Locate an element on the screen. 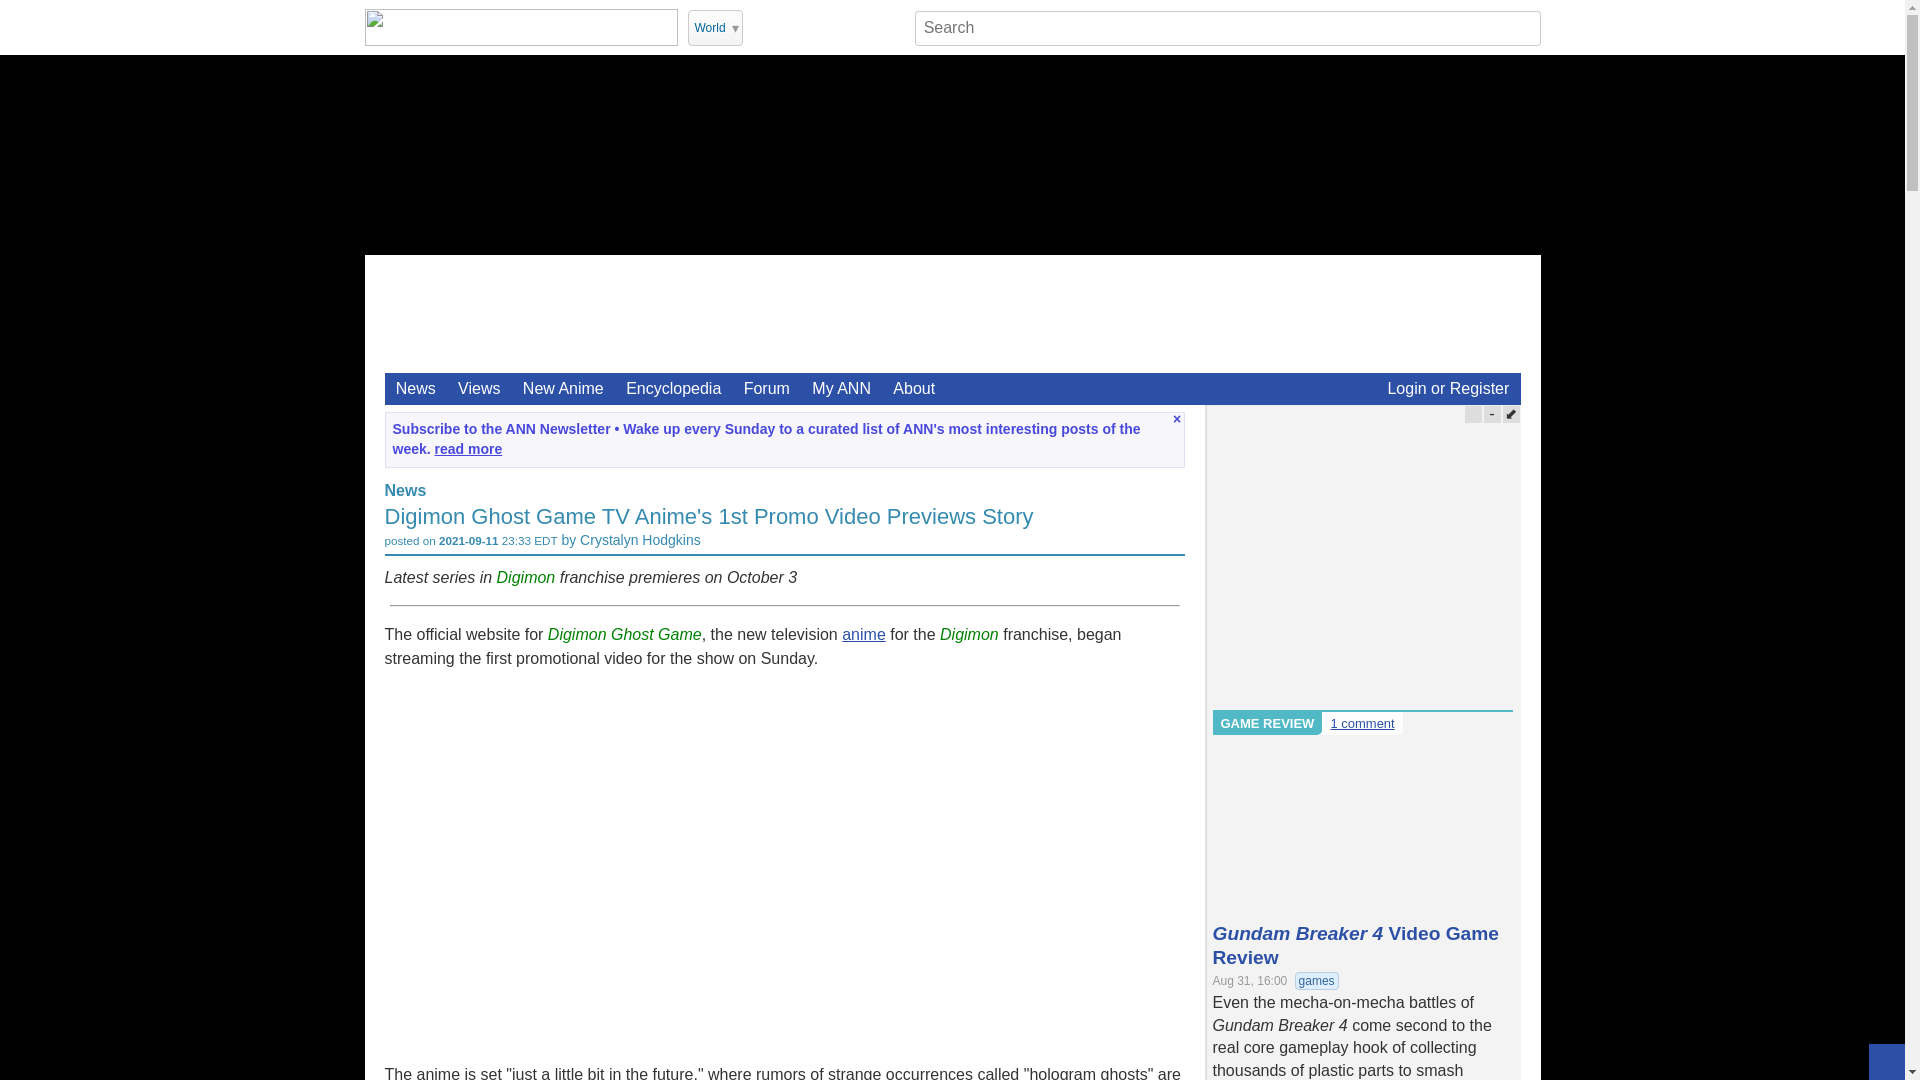 This screenshot has height=1080, width=1920. Twitter is located at coordinates (762, 26).